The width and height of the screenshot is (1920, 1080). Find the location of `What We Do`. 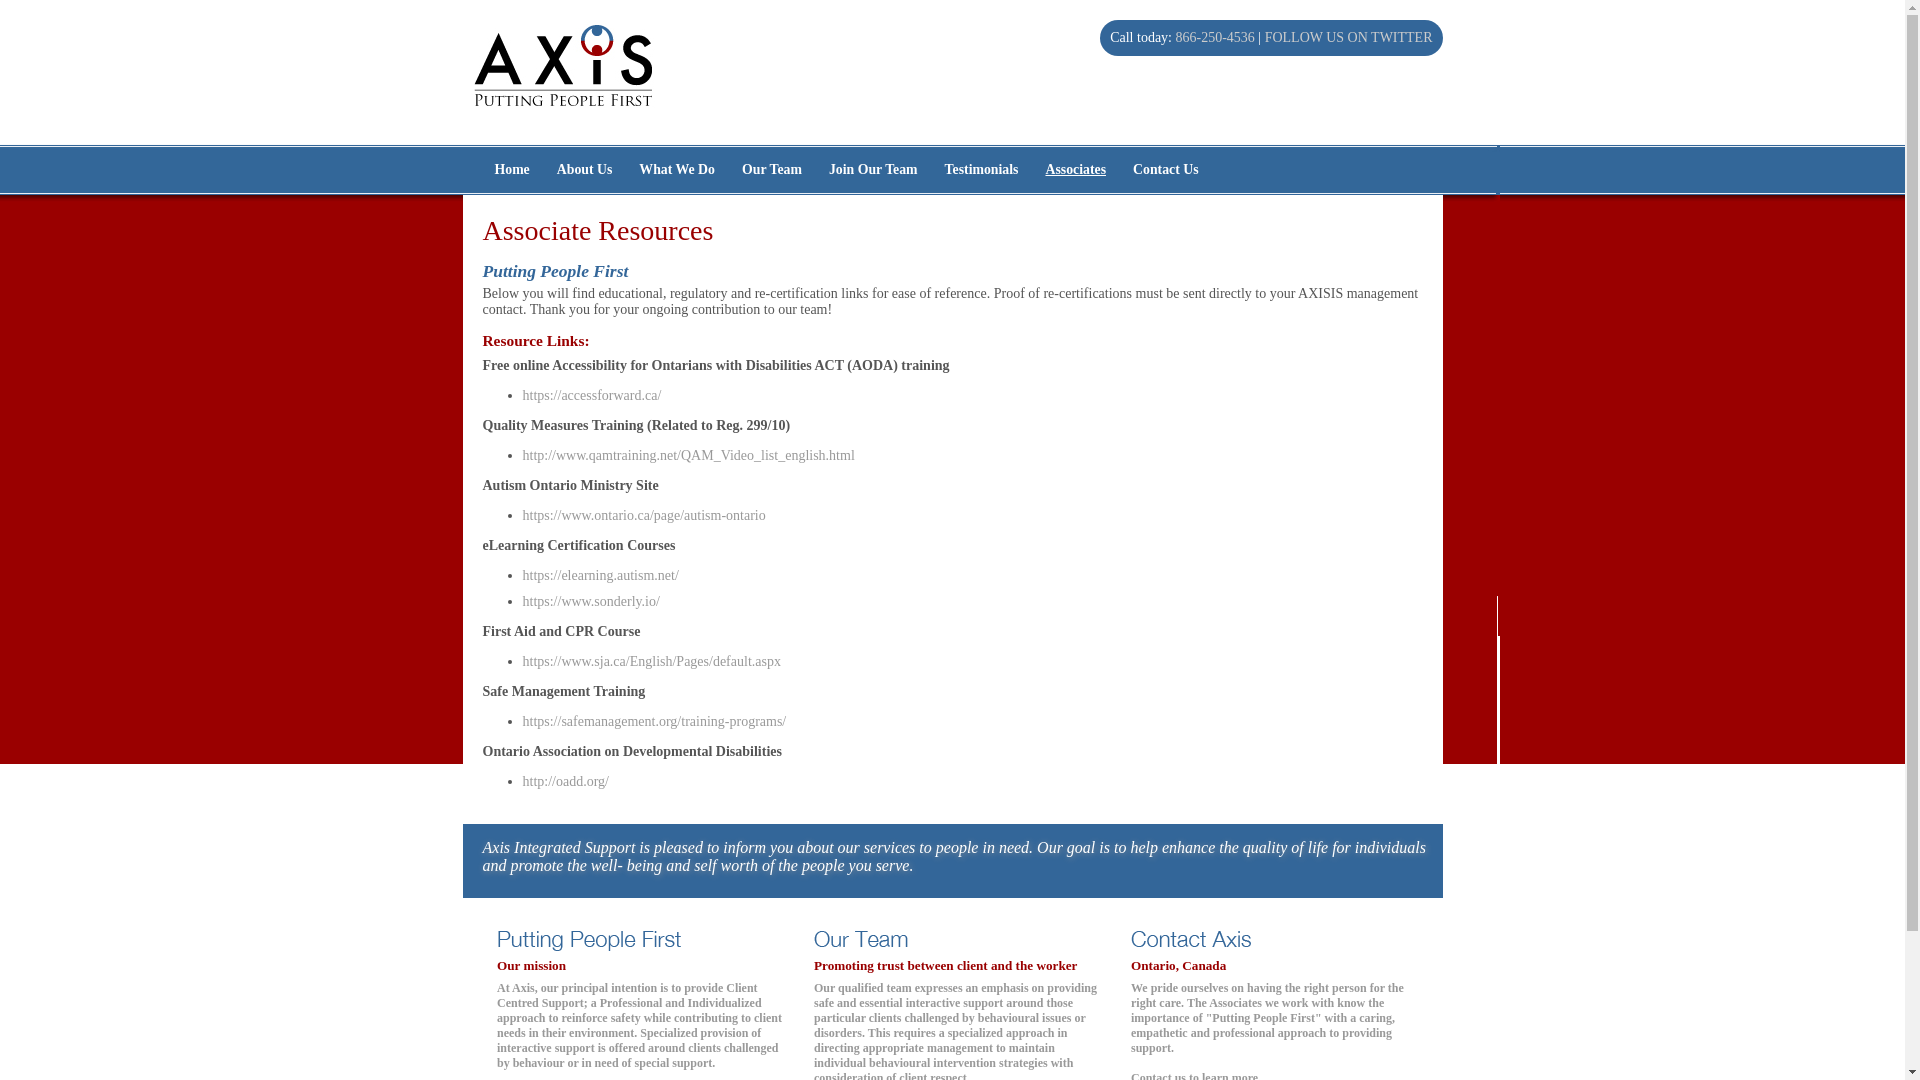

What We Do is located at coordinates (677, 170).